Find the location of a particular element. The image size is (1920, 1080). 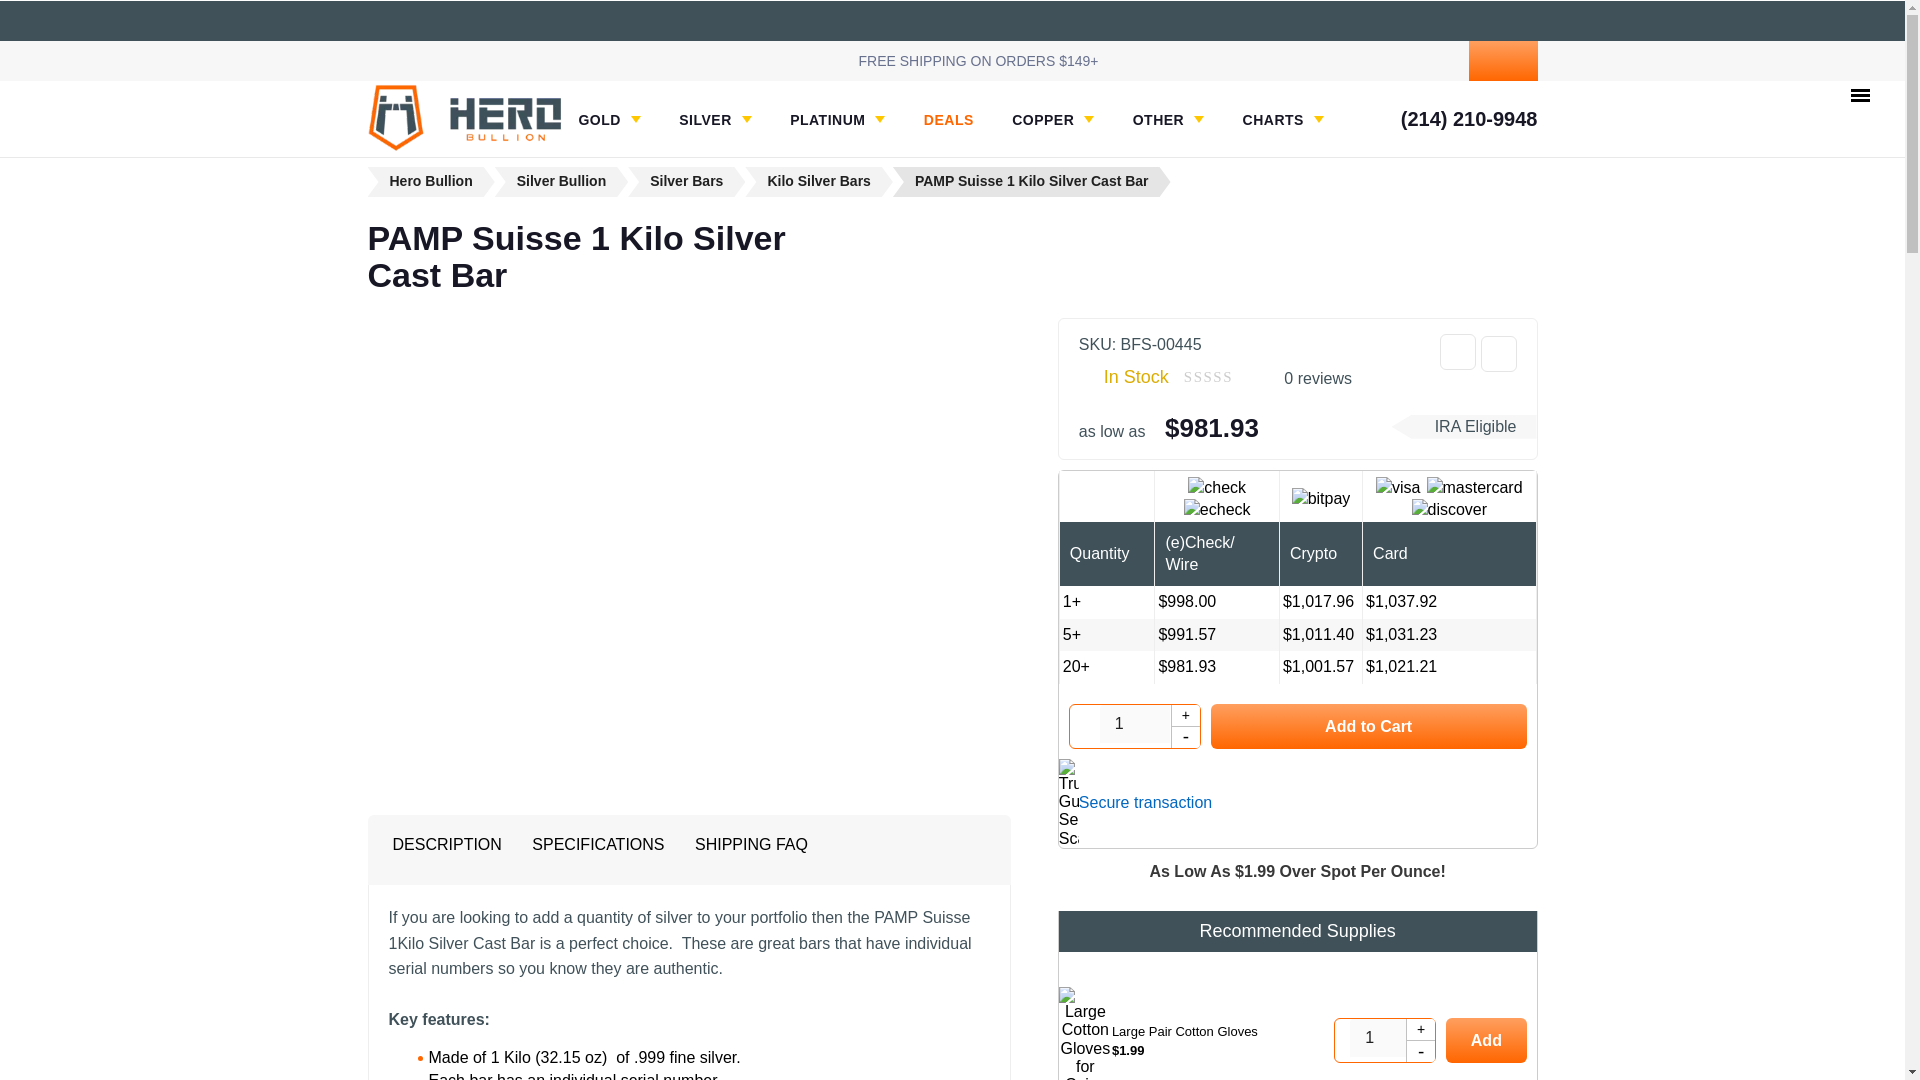

1 is located at coordinates (1134, 724).